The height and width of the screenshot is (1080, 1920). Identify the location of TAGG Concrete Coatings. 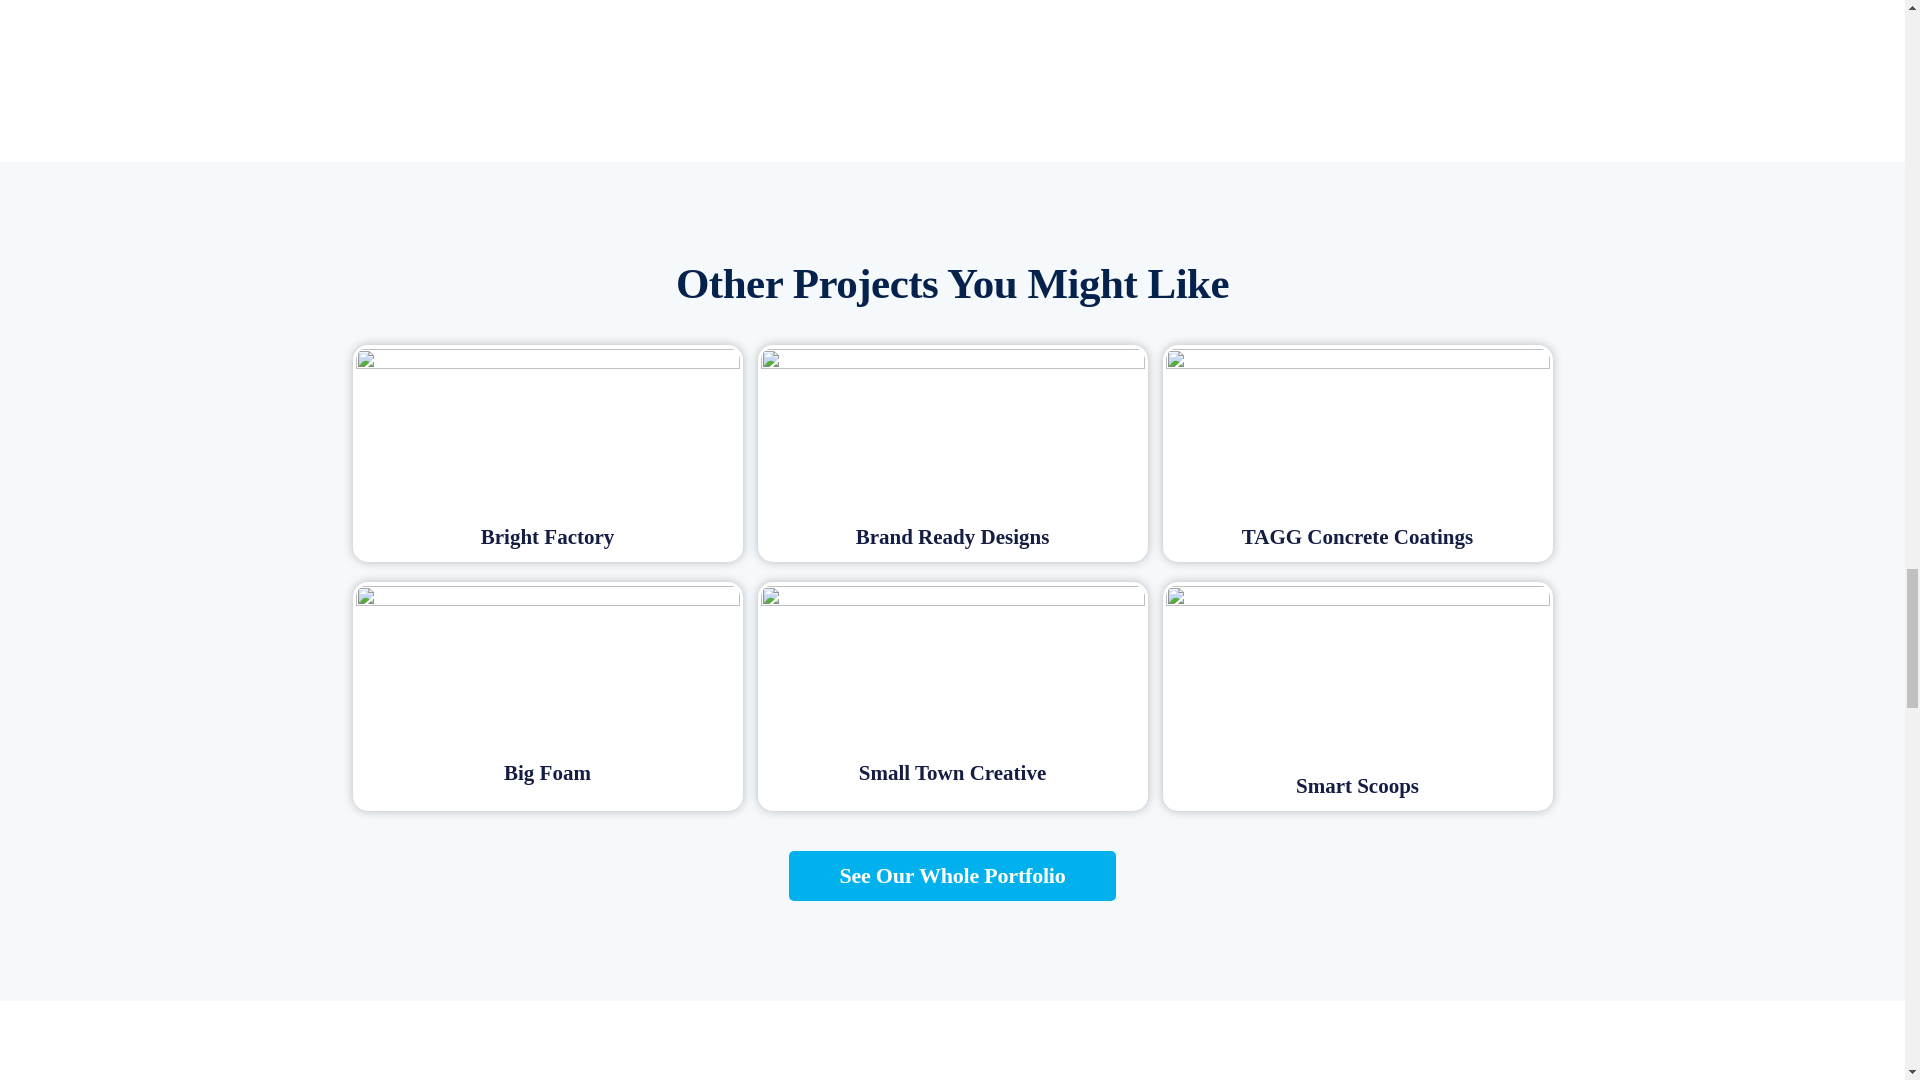
(1357, 536).